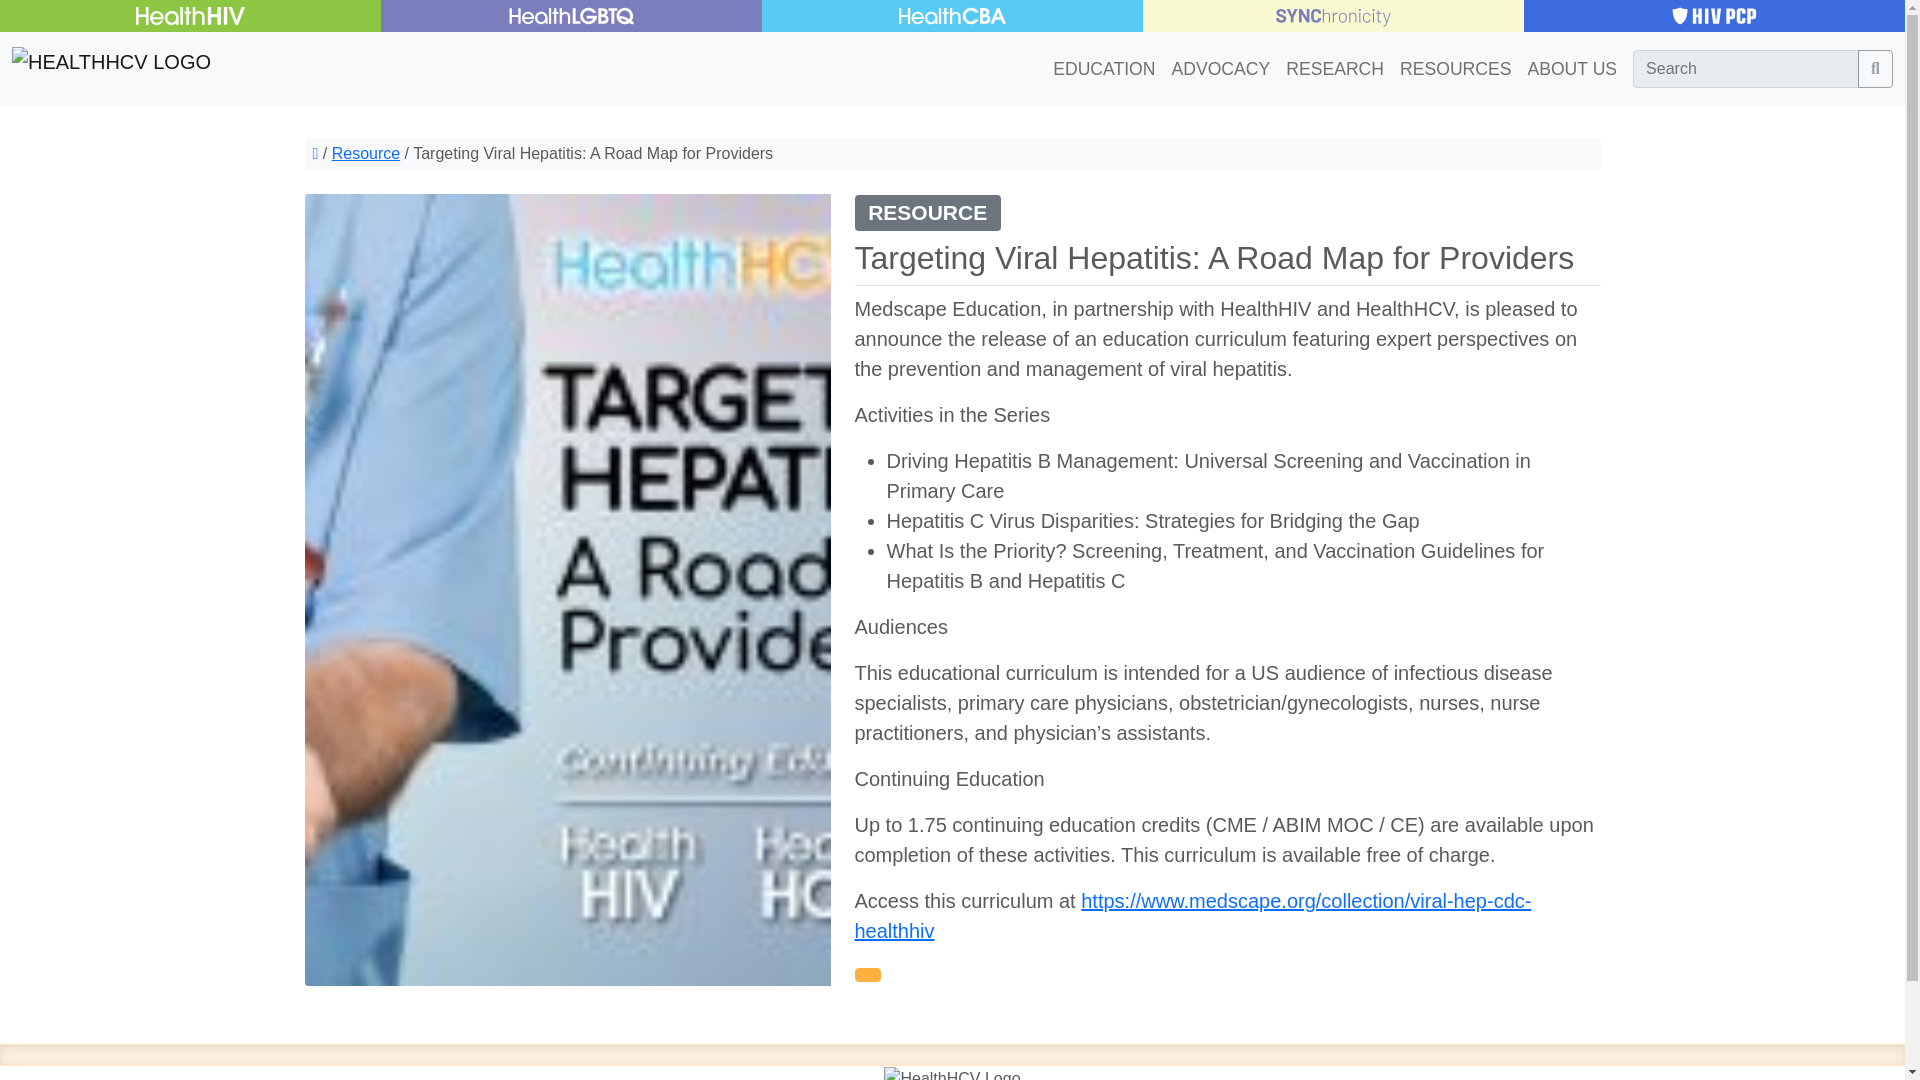  I want to click on ADVOCACY, so click(1220, 68).